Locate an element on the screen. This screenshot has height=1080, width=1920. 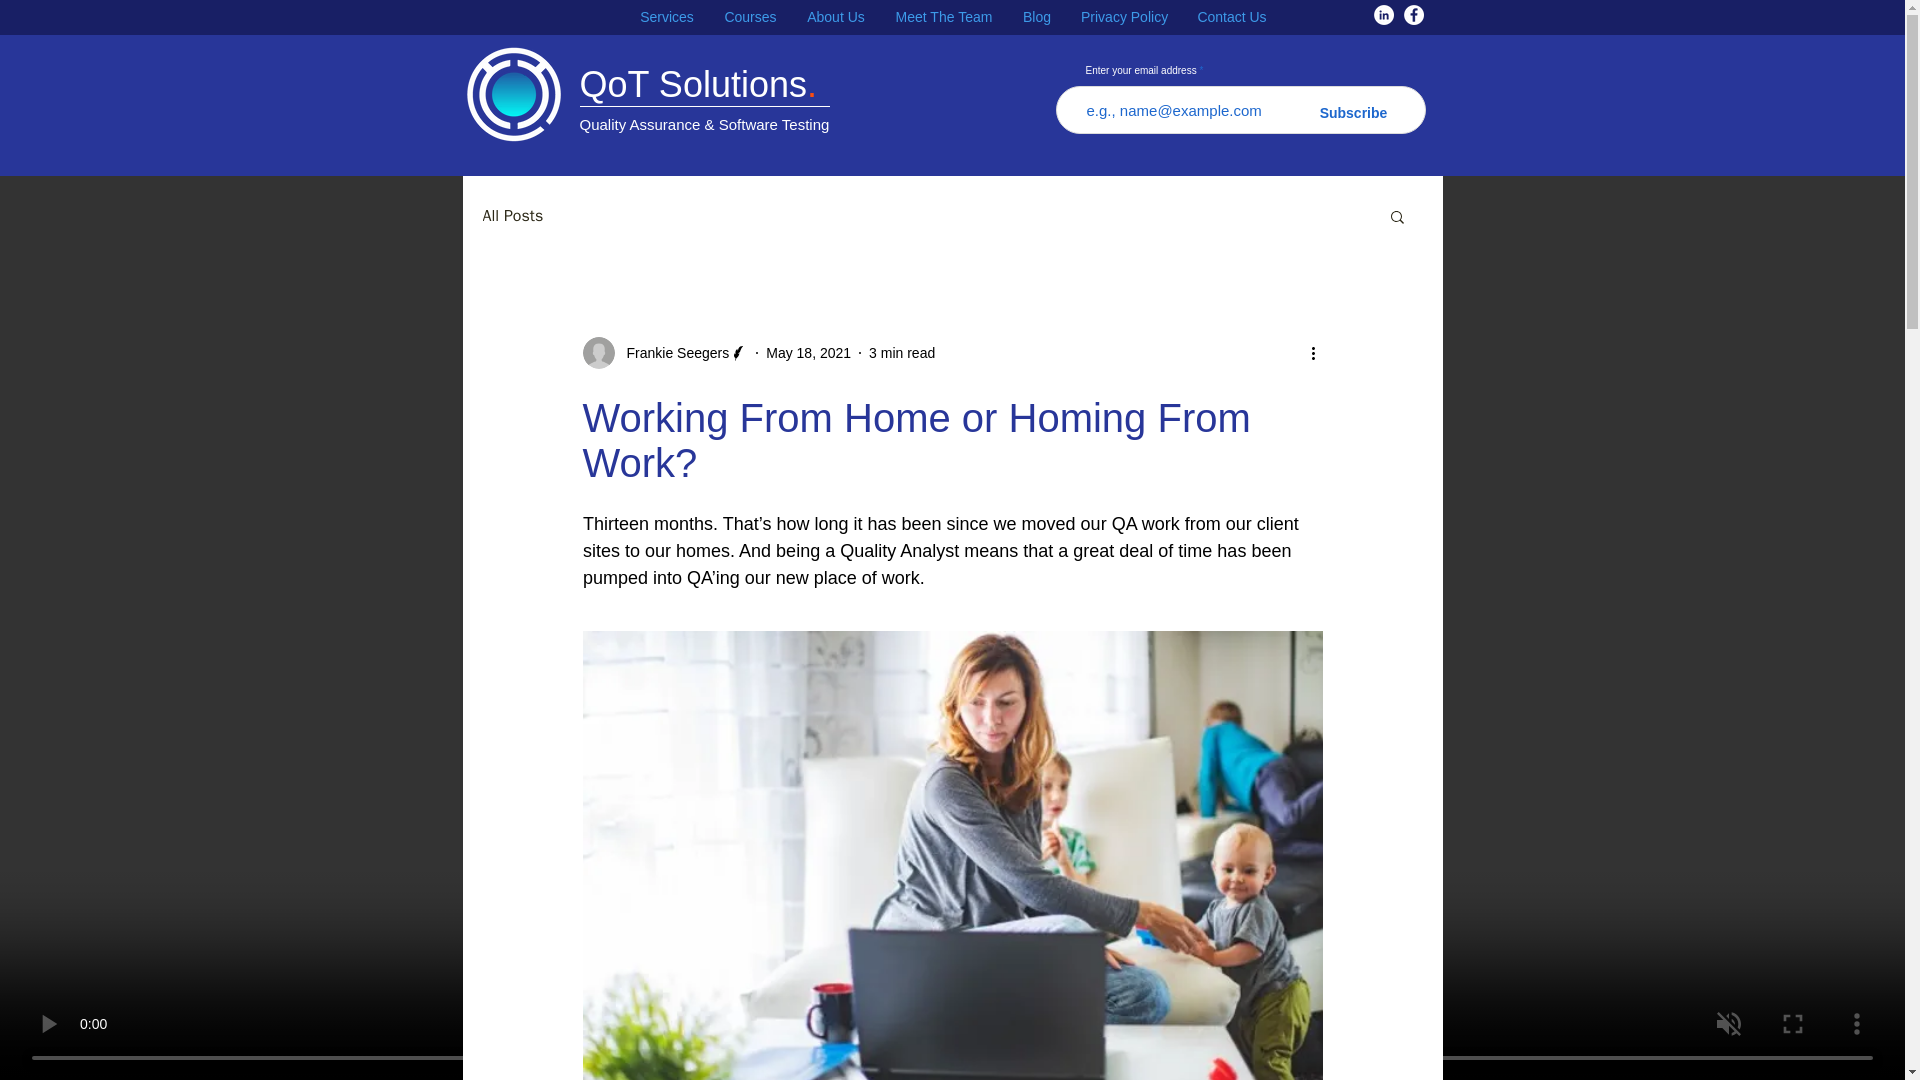
3 min read is located at coordinates (902, 352).